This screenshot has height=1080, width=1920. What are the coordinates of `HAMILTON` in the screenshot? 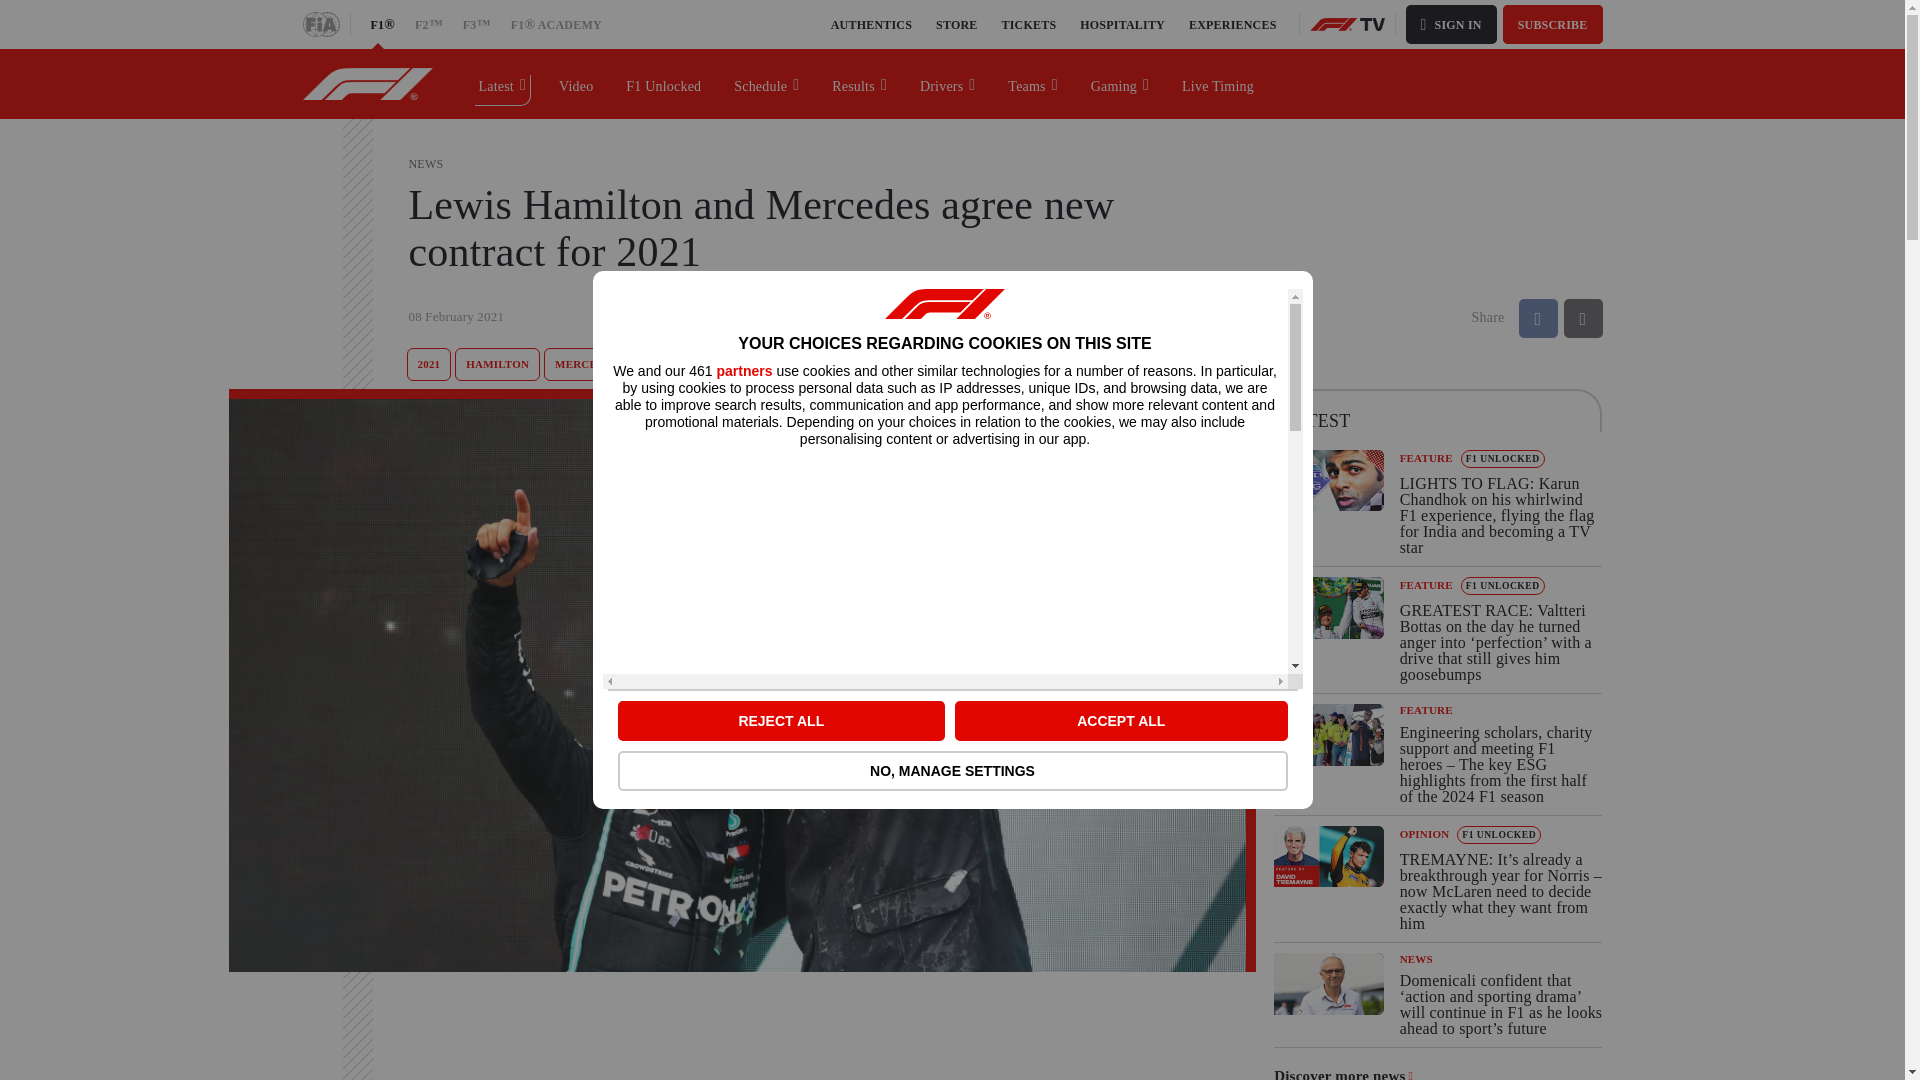 It's located at (497, 364).